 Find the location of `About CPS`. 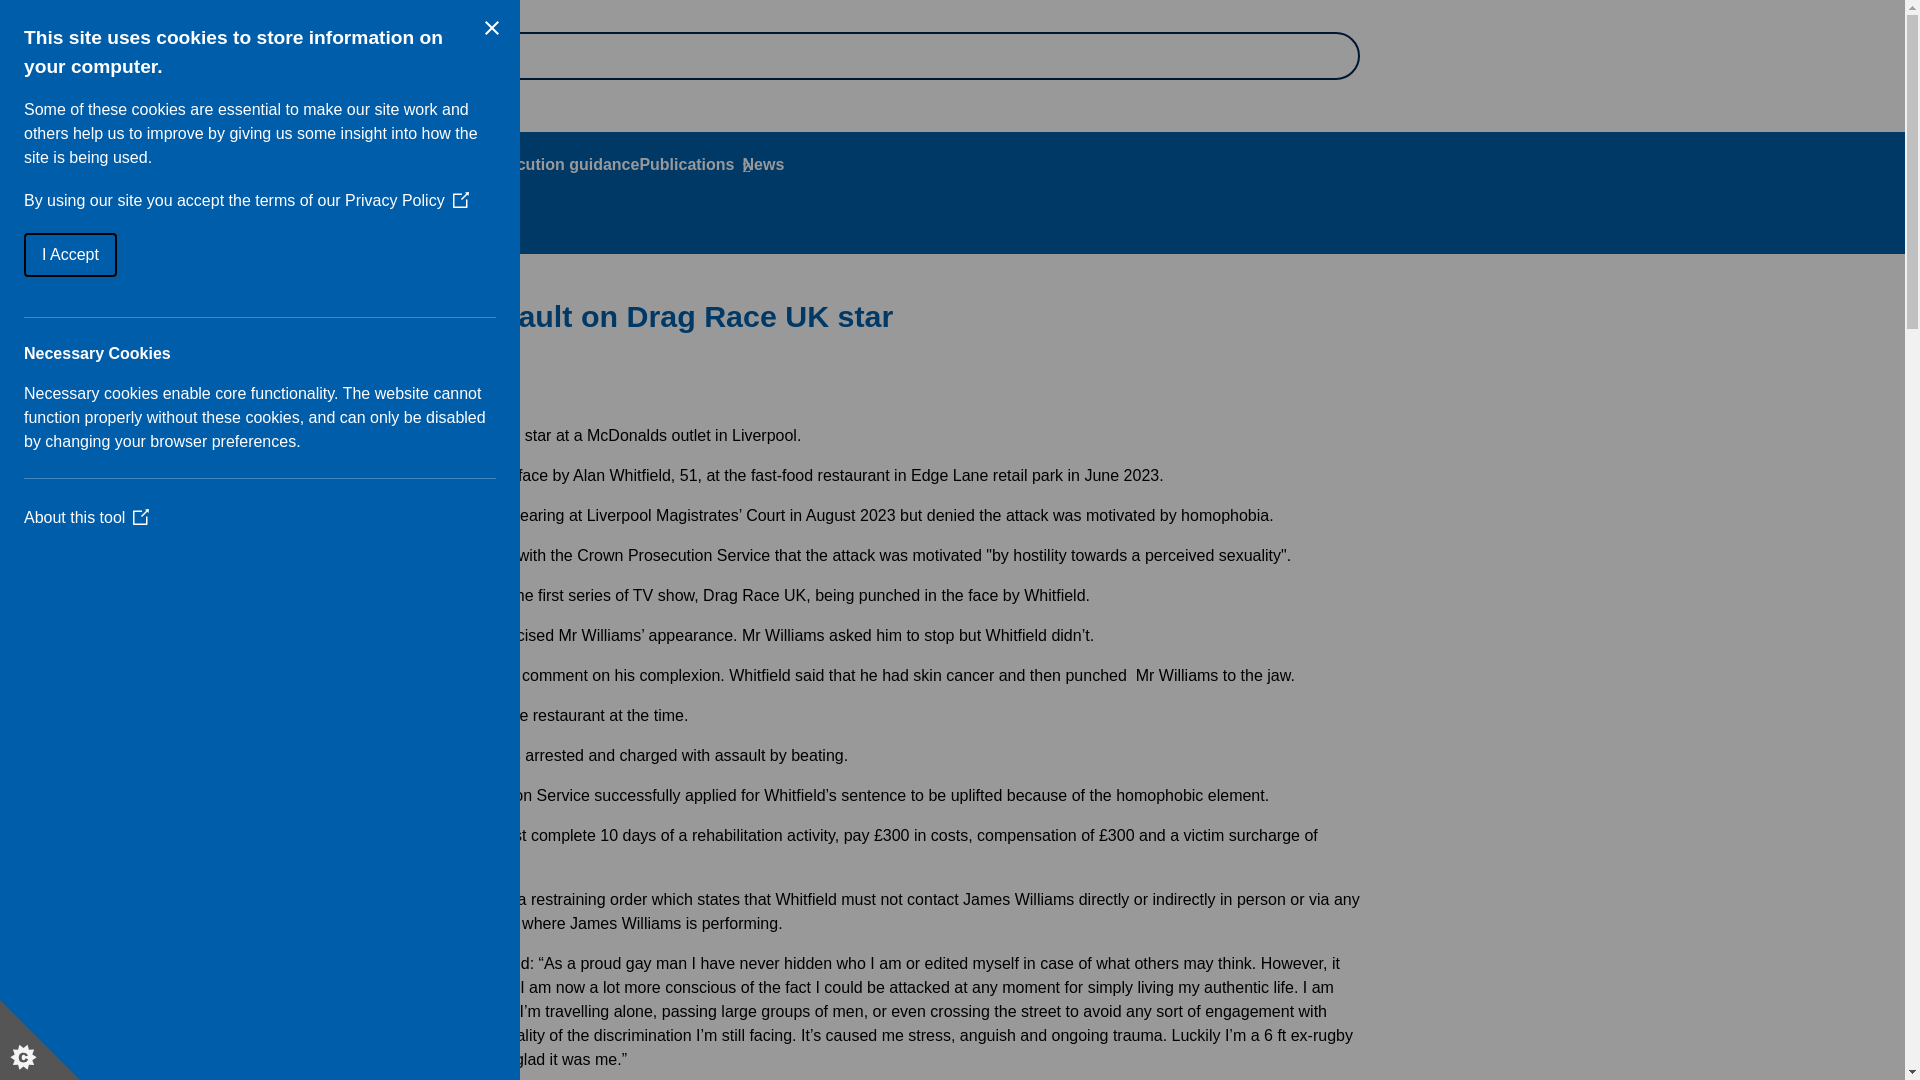

About CPS is located at coordinates (182, 164).